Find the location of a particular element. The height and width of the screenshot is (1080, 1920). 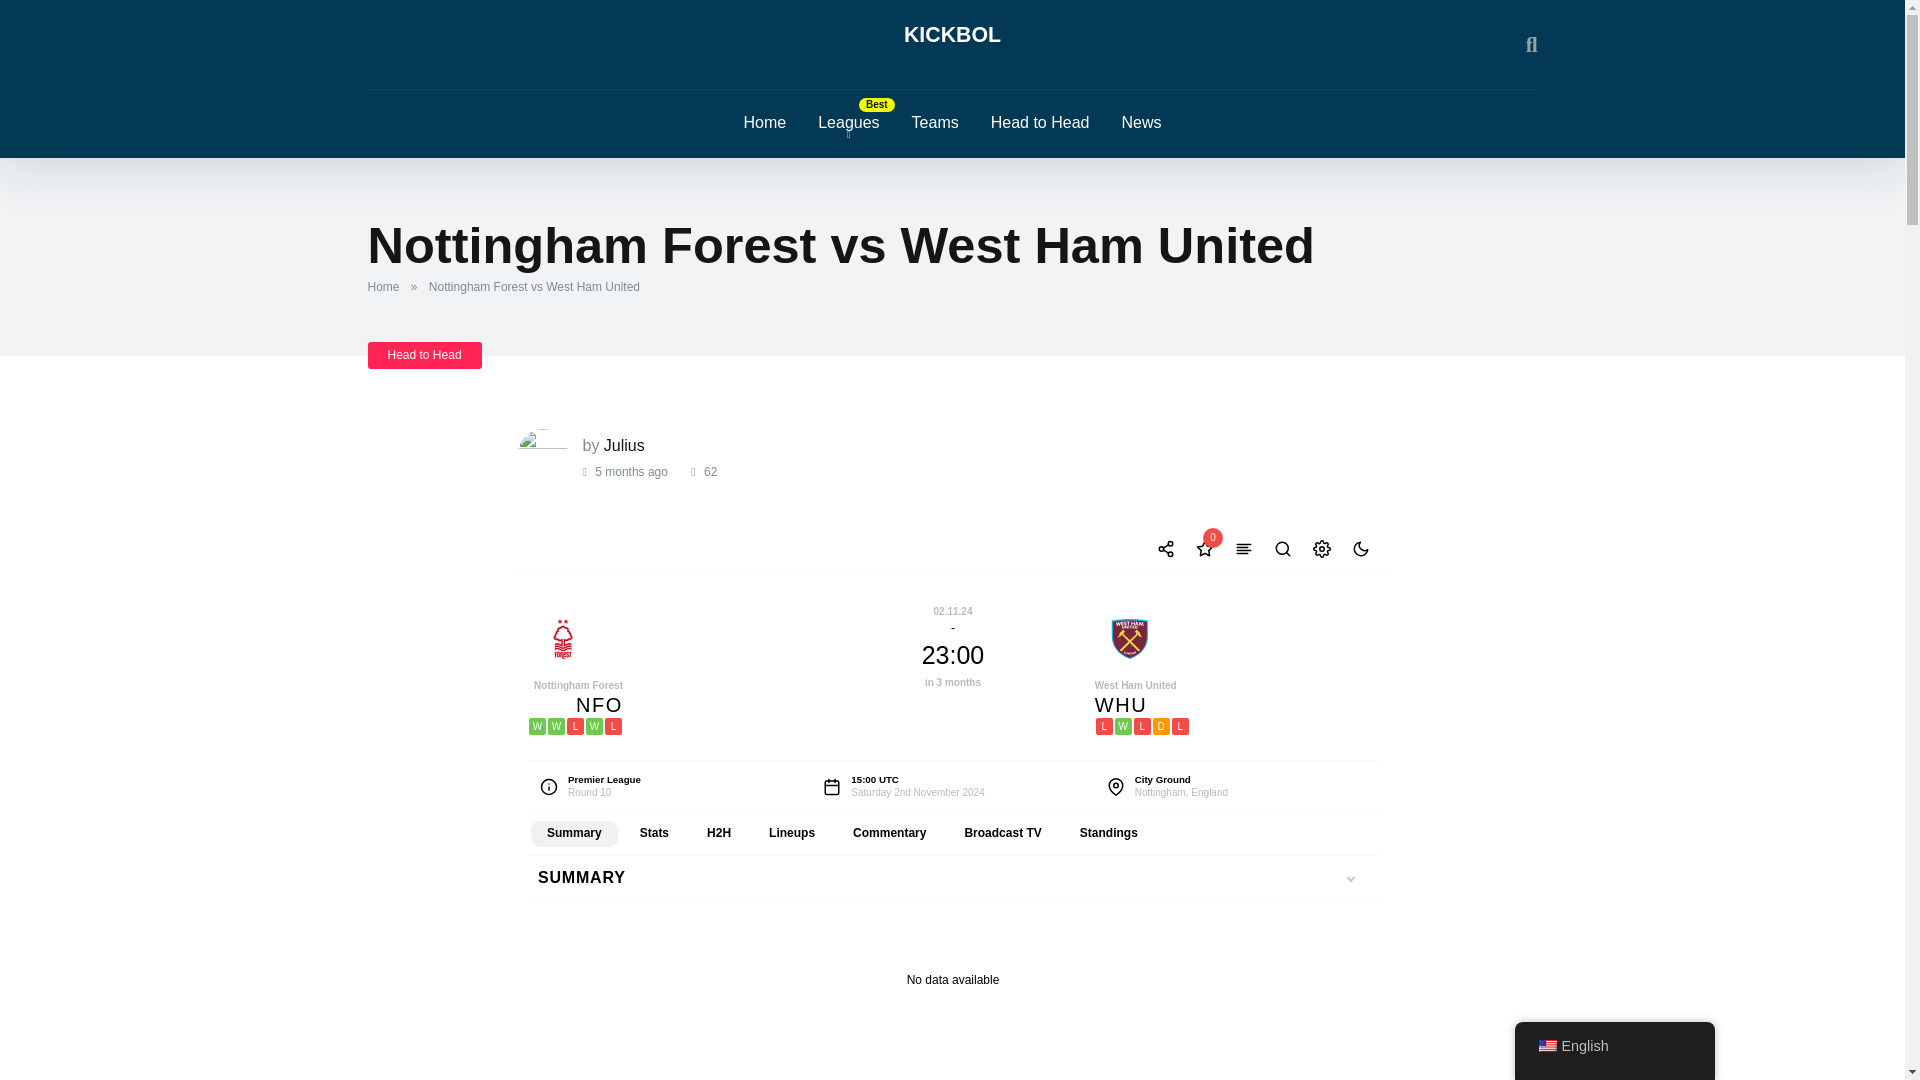

Julius is located at coordinates (624, 445).